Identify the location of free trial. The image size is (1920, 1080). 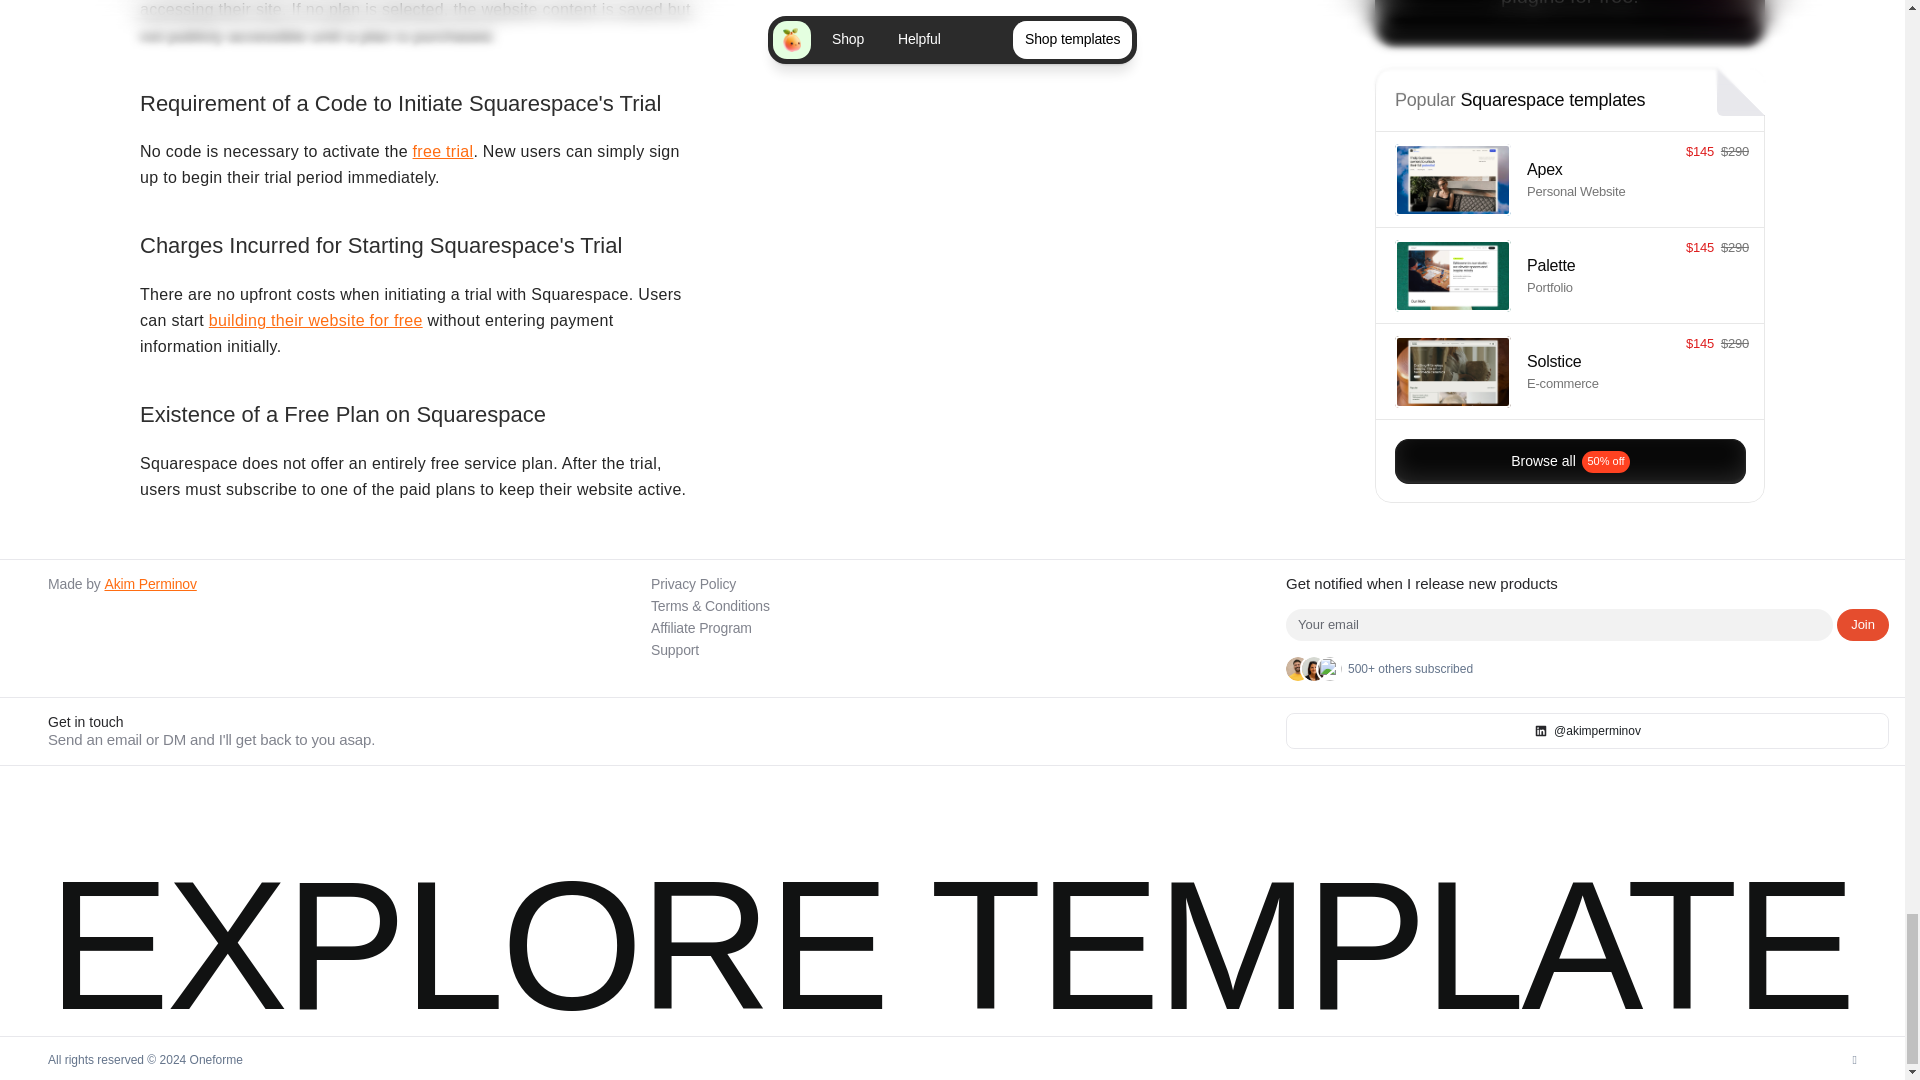
(443, 150).